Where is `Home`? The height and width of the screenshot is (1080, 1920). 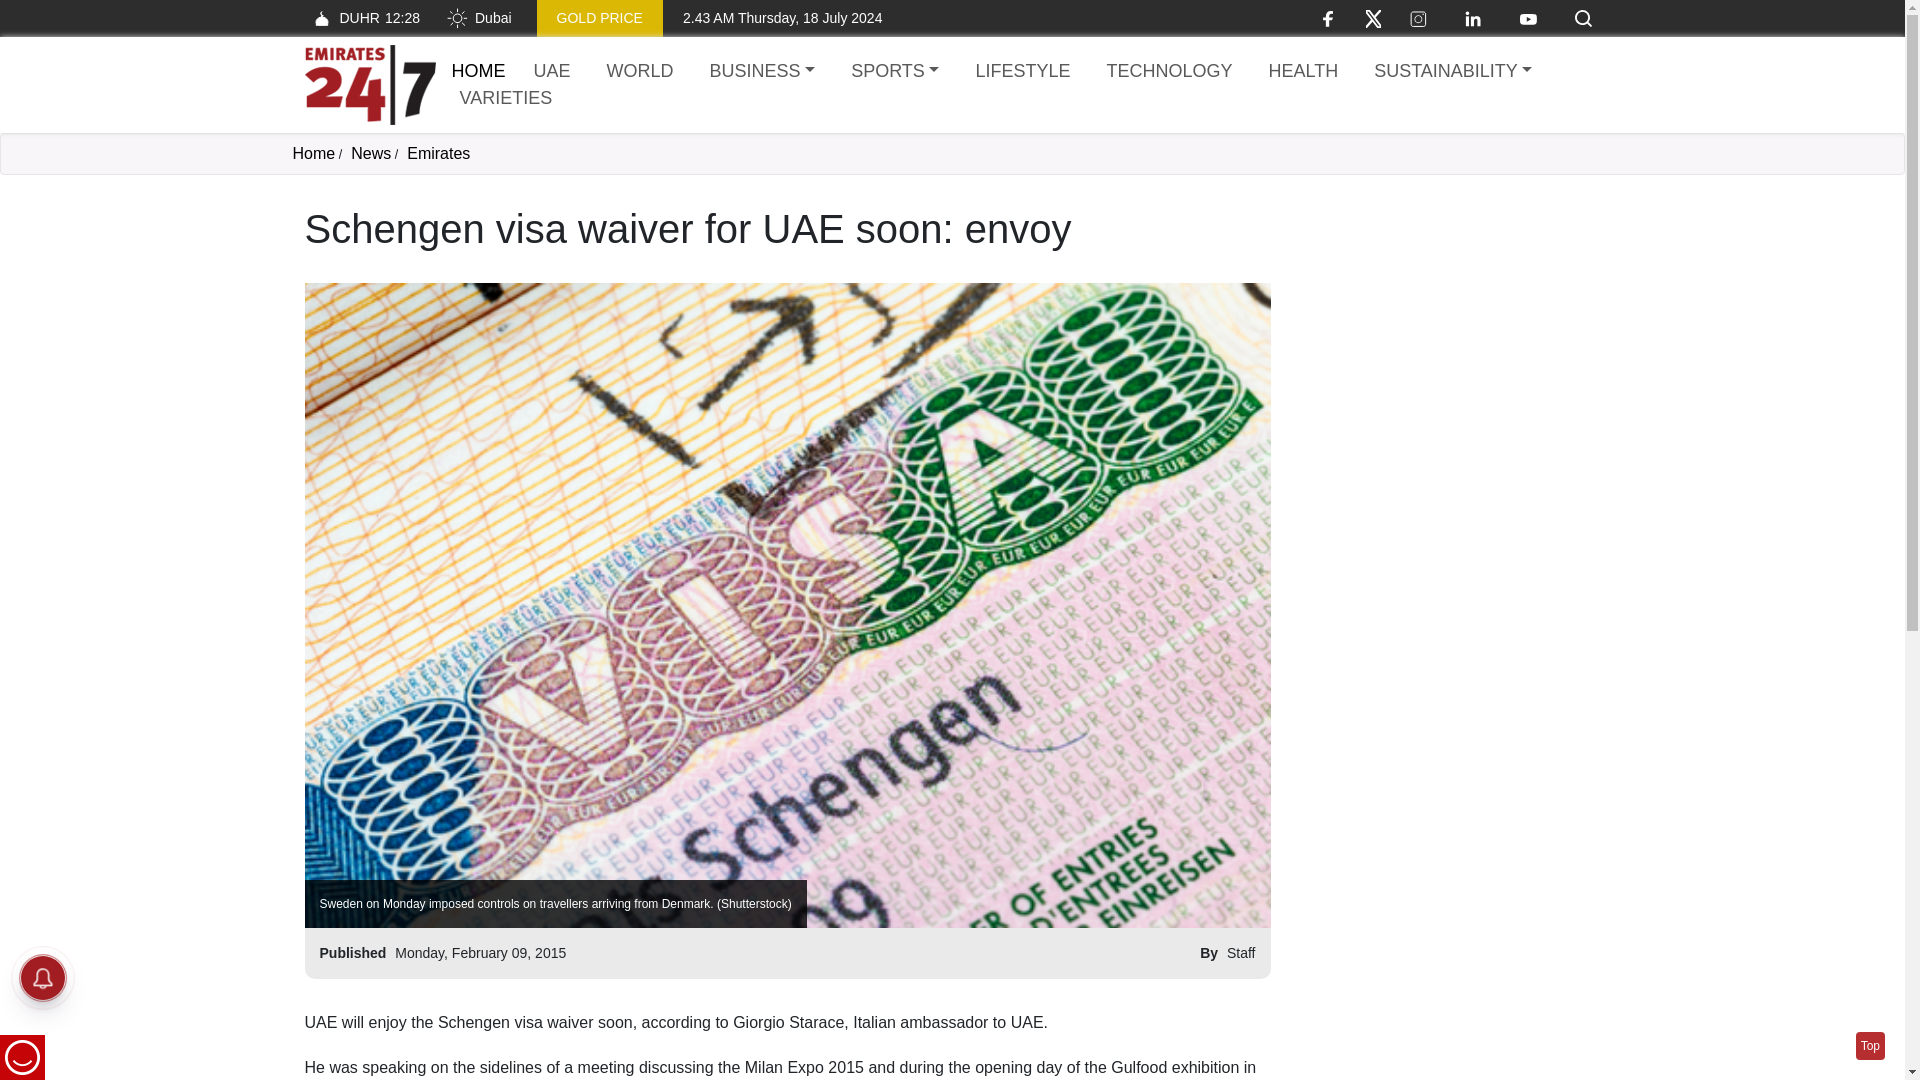 Home is located at coordinates (478, 70).